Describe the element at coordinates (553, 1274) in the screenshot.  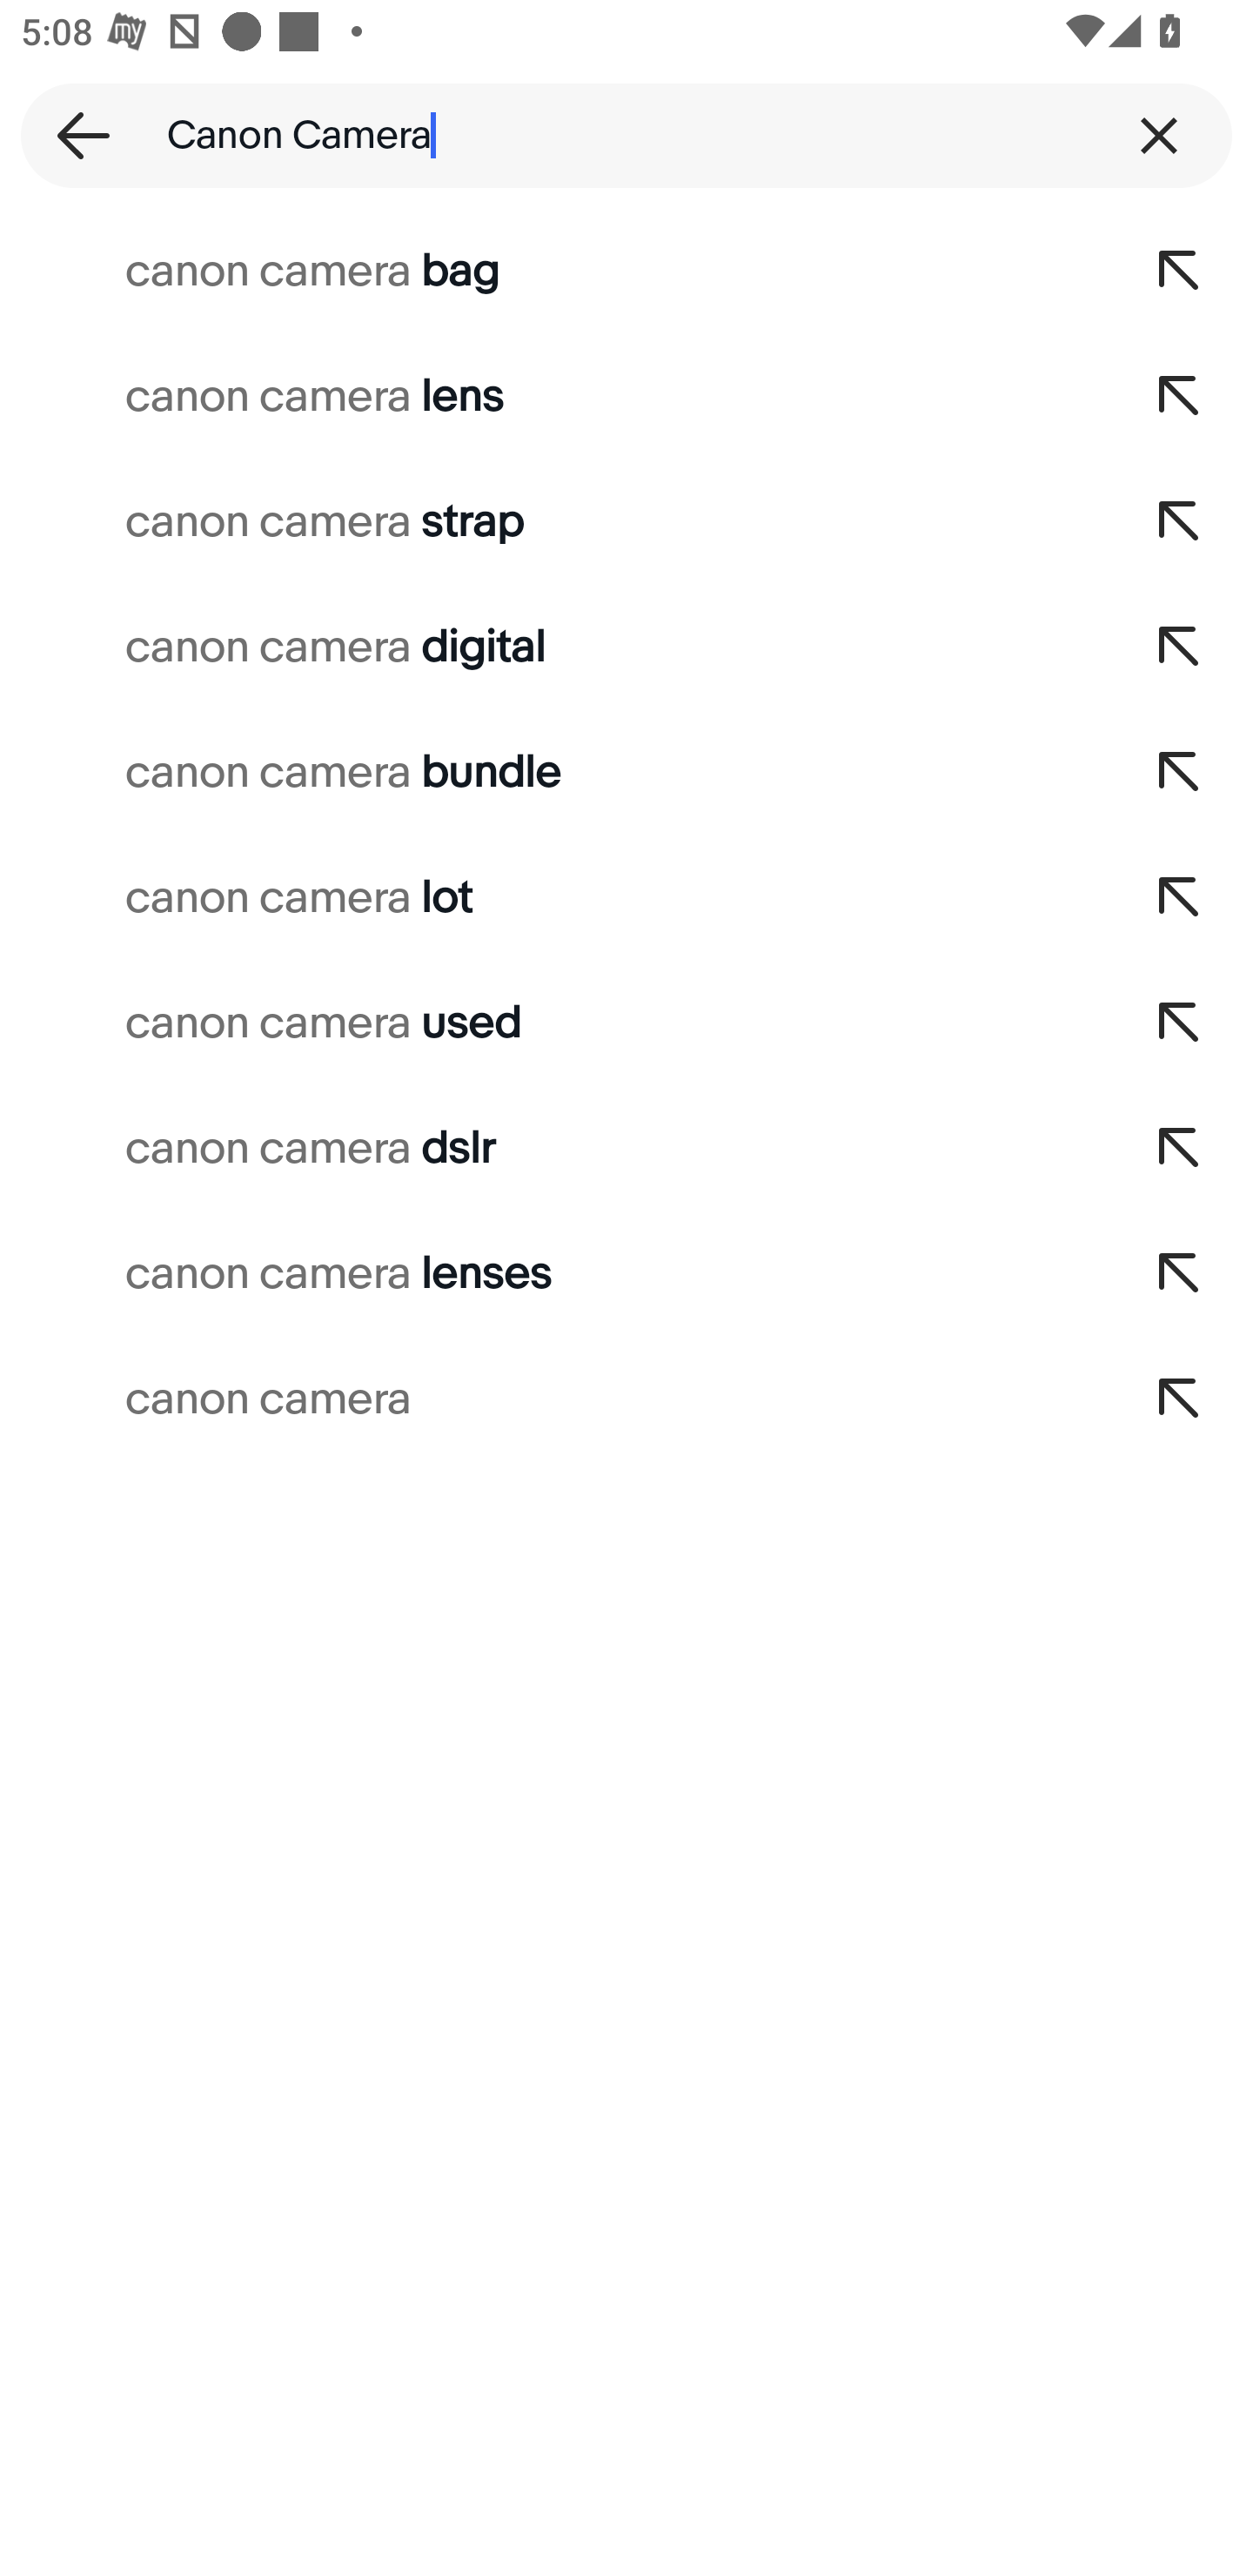
I see `canon camera lenses` at that location.